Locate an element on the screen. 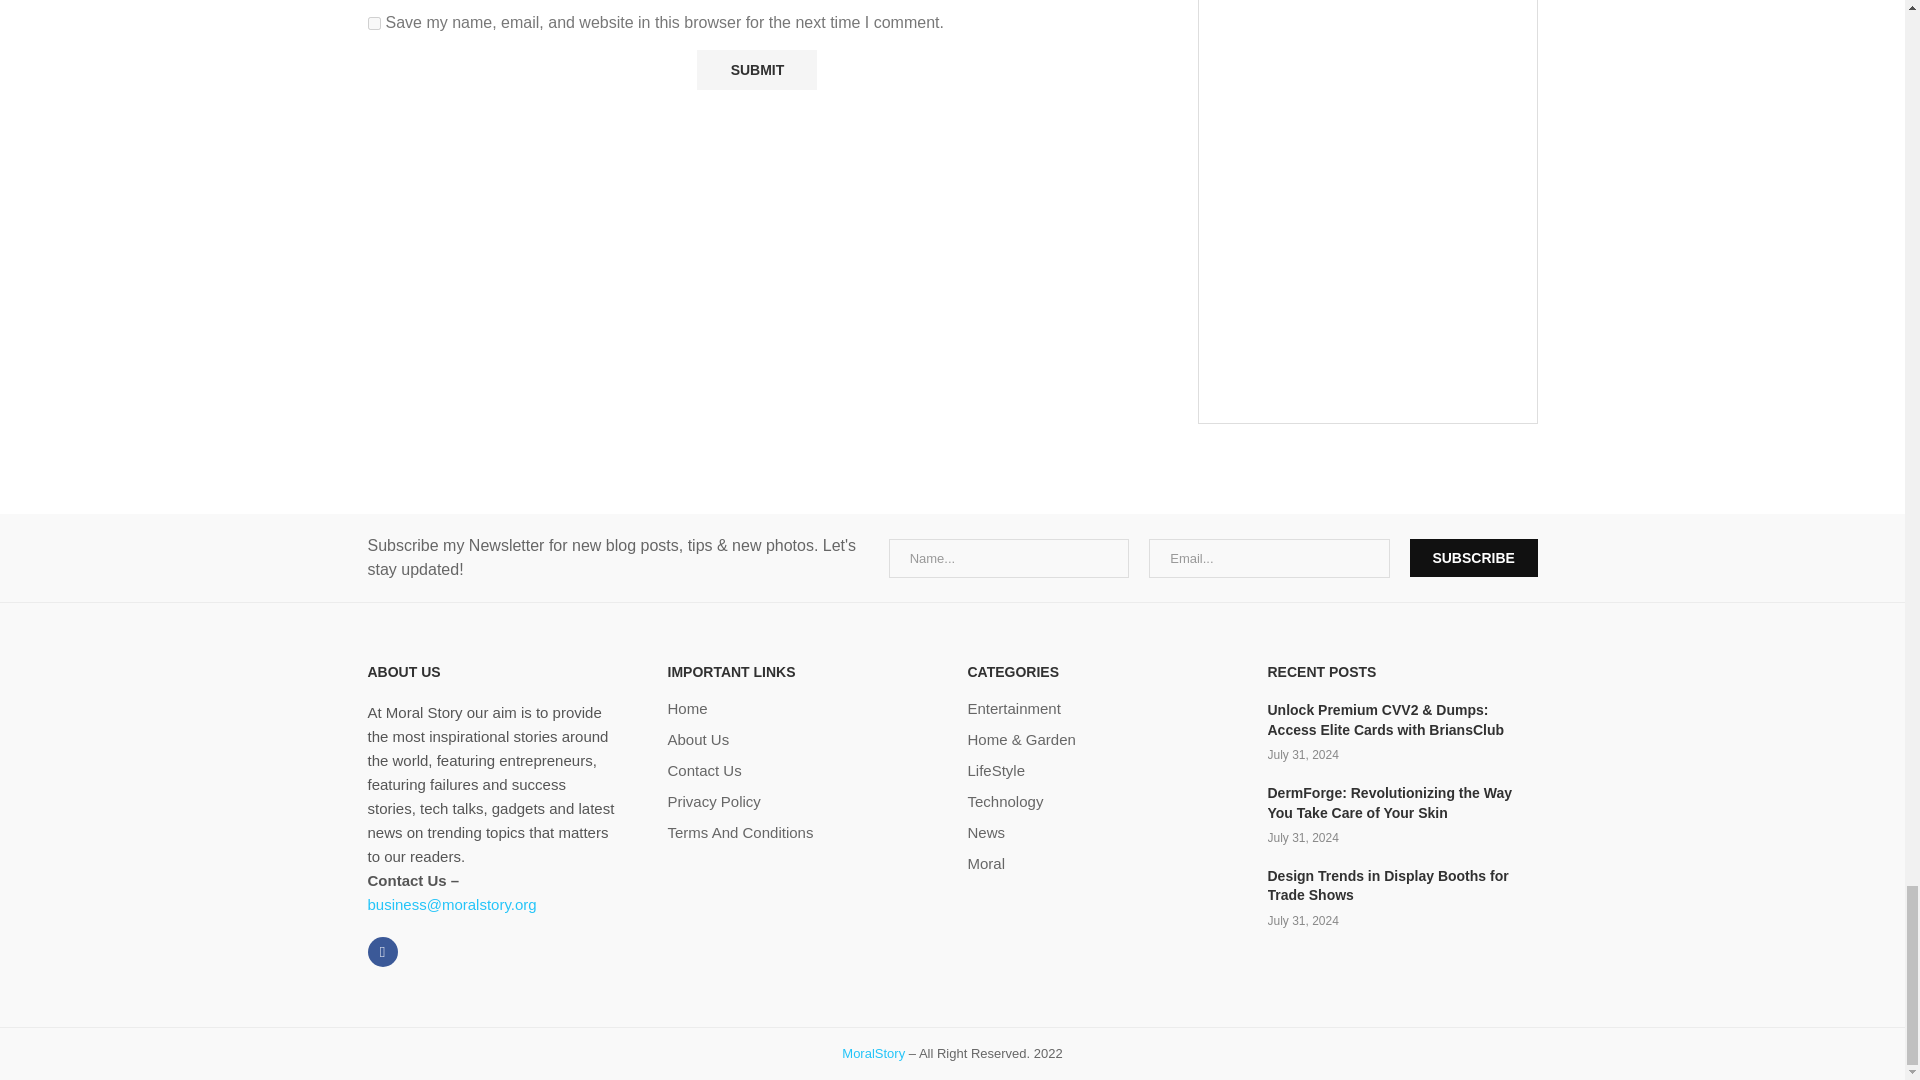 This screenshot has width=1920, height=1080. Subscribe is located at coordinates (1473, 557).